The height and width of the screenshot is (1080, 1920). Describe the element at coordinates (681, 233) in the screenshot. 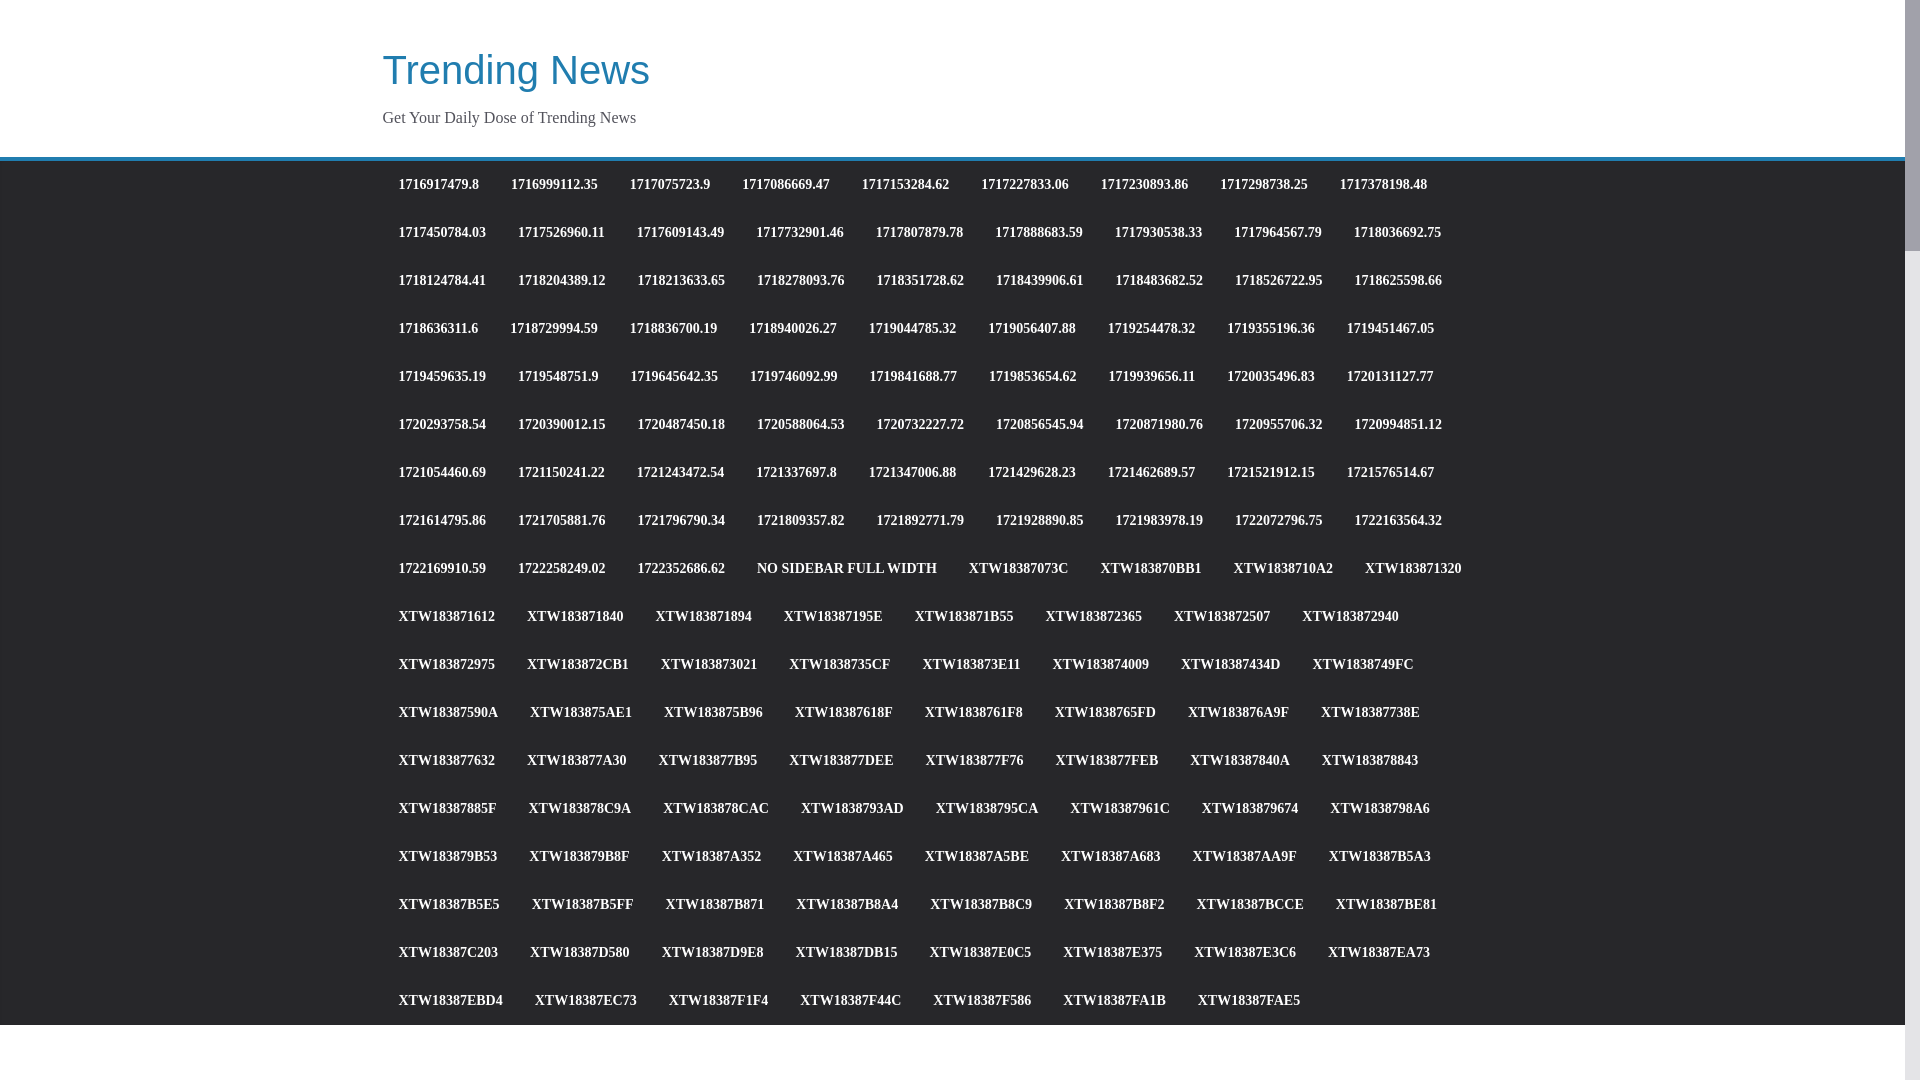

I see `1717609143.49` at that location.